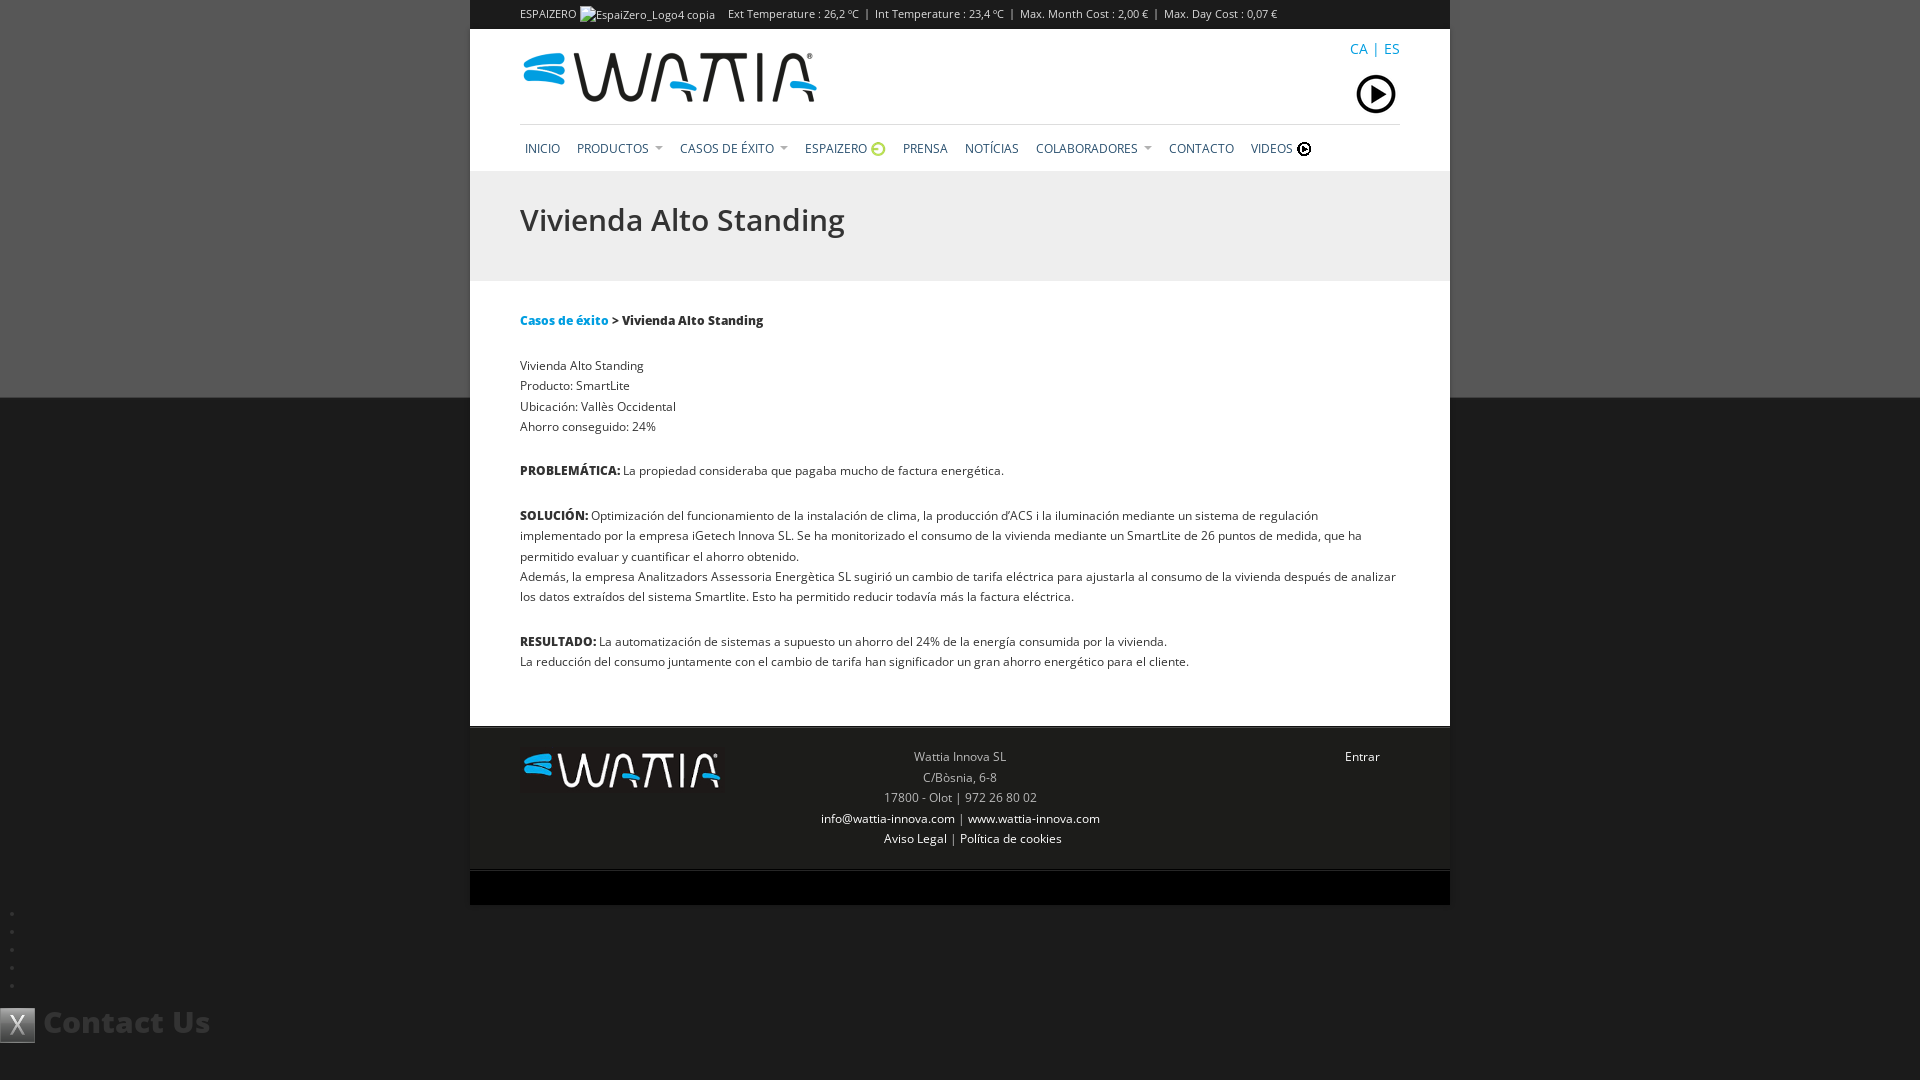 The width and height of the screenshot is (1920, 1080). Describe the element at coordinates (620, 144) in the screenshot. I see `PRODUCTOS` at that location.